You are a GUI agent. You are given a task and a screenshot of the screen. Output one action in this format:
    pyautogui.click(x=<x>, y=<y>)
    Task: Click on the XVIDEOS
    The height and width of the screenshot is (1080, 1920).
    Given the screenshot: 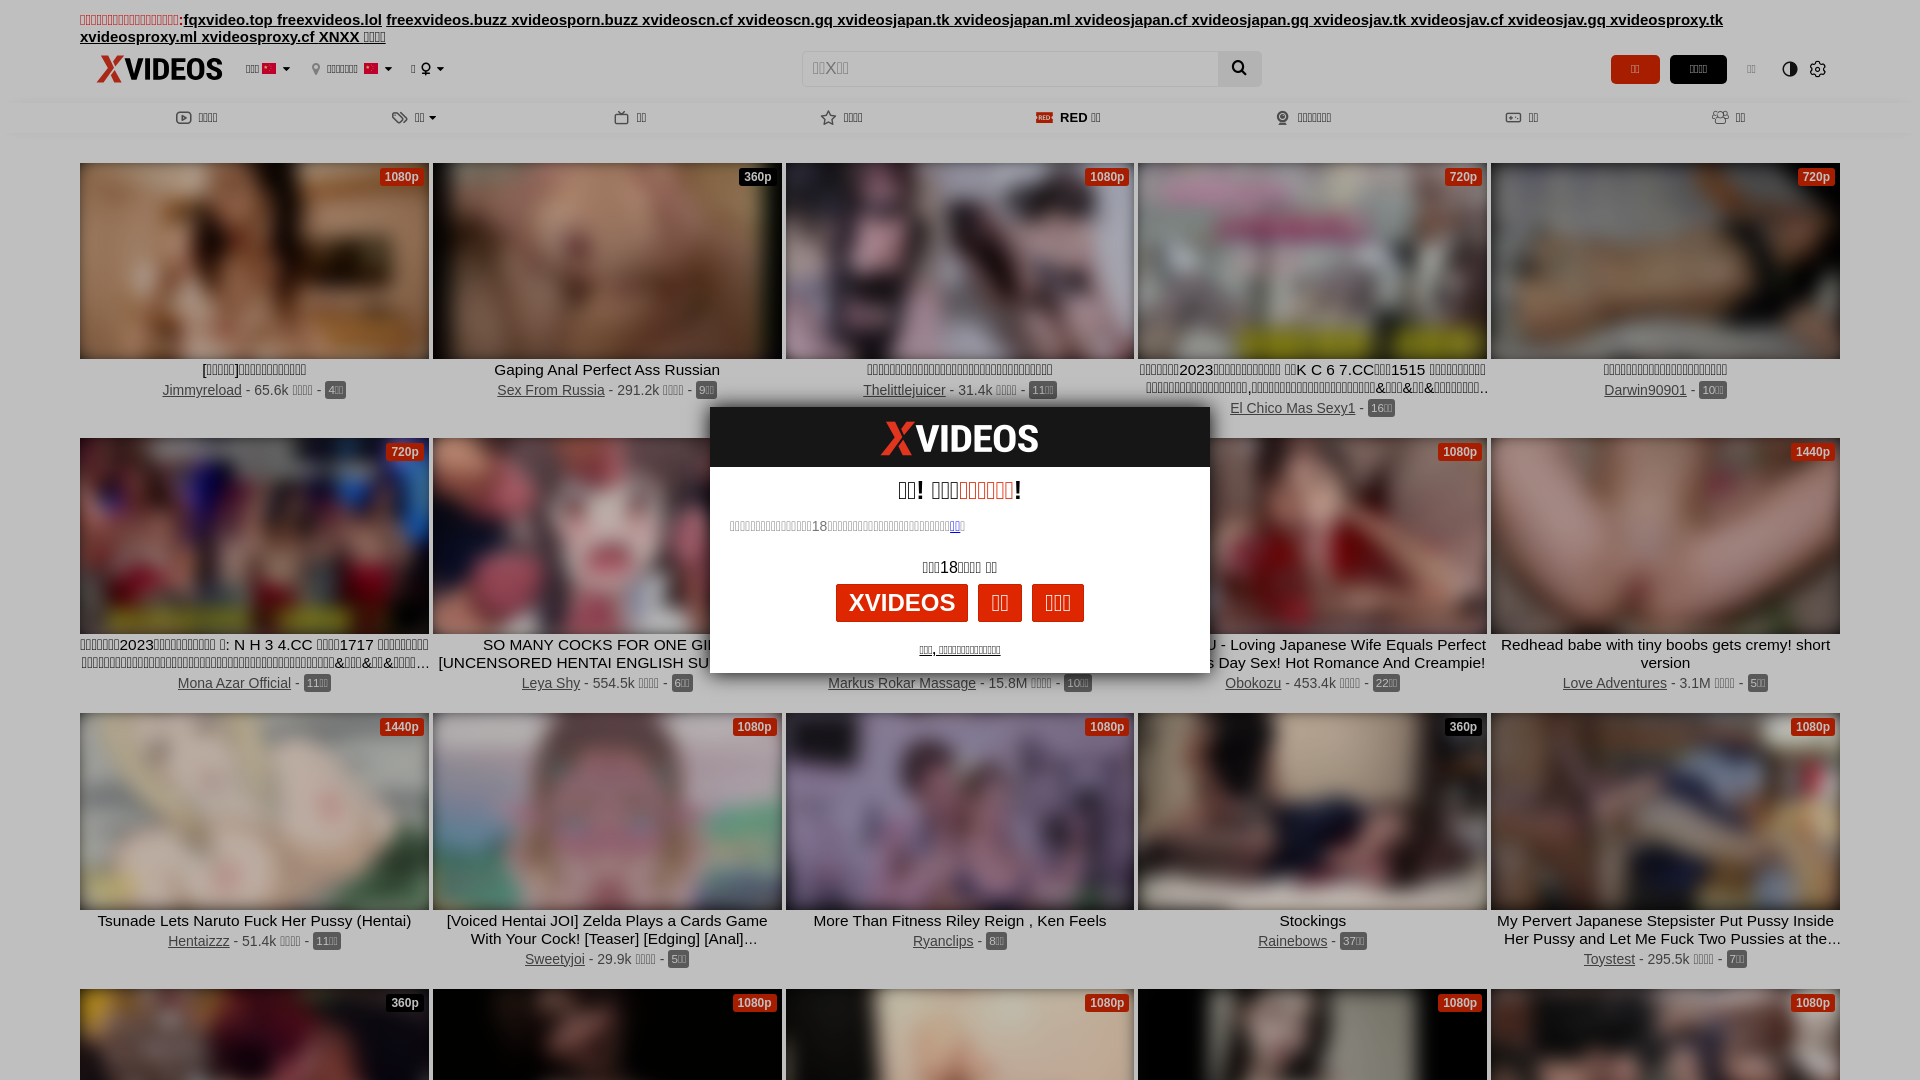 What is the action you would take?
    pyautogui.click(x=902, y=603)
    